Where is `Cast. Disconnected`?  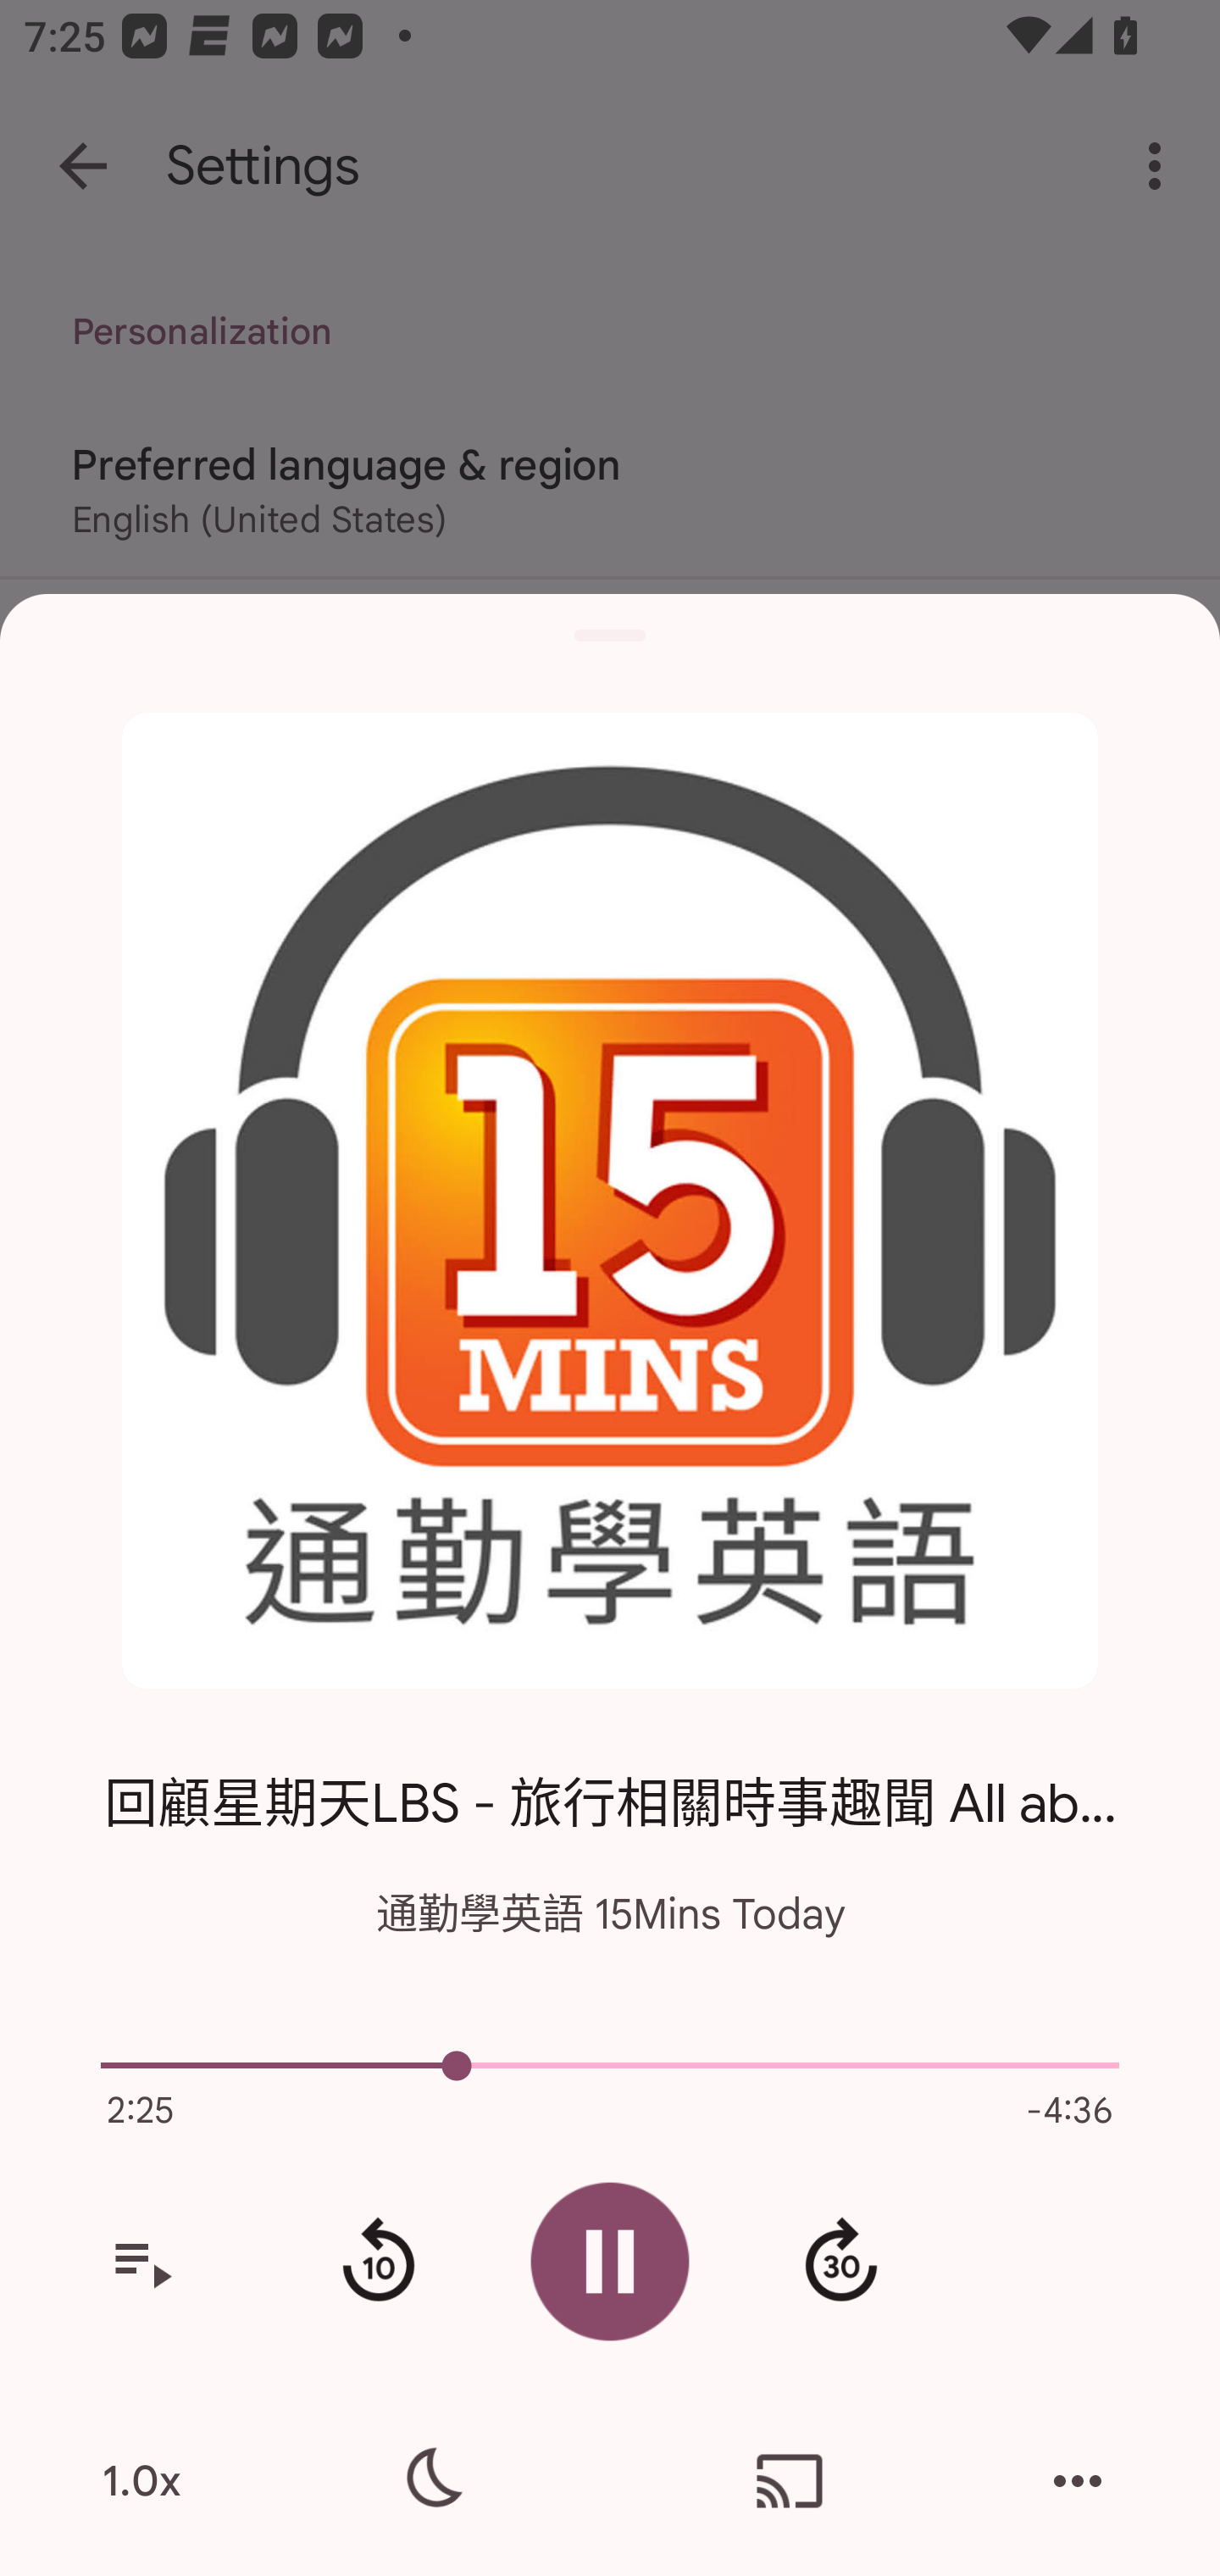 Cast. Disconnected is located at coordinates (790, 2481).